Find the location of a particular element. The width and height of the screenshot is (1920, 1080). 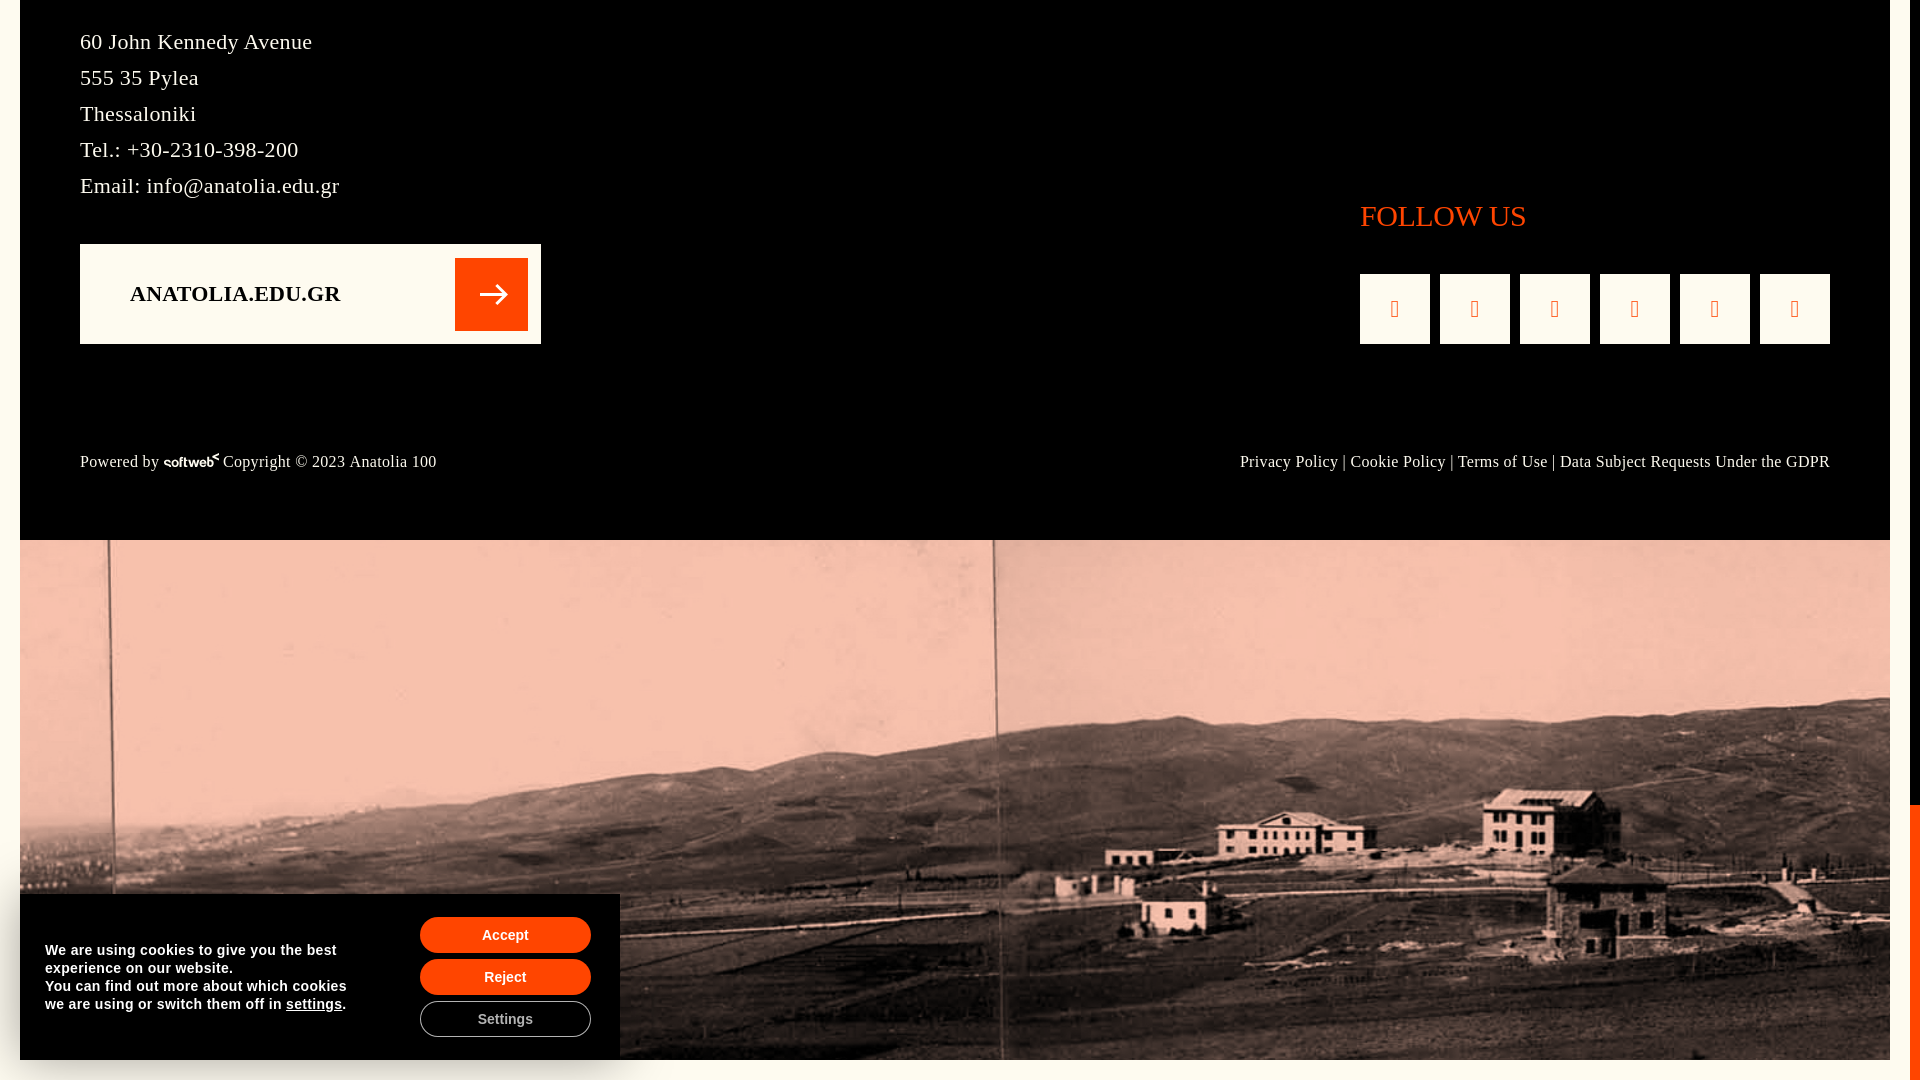

Cookie Policy is located at coordinates (1397, 460).